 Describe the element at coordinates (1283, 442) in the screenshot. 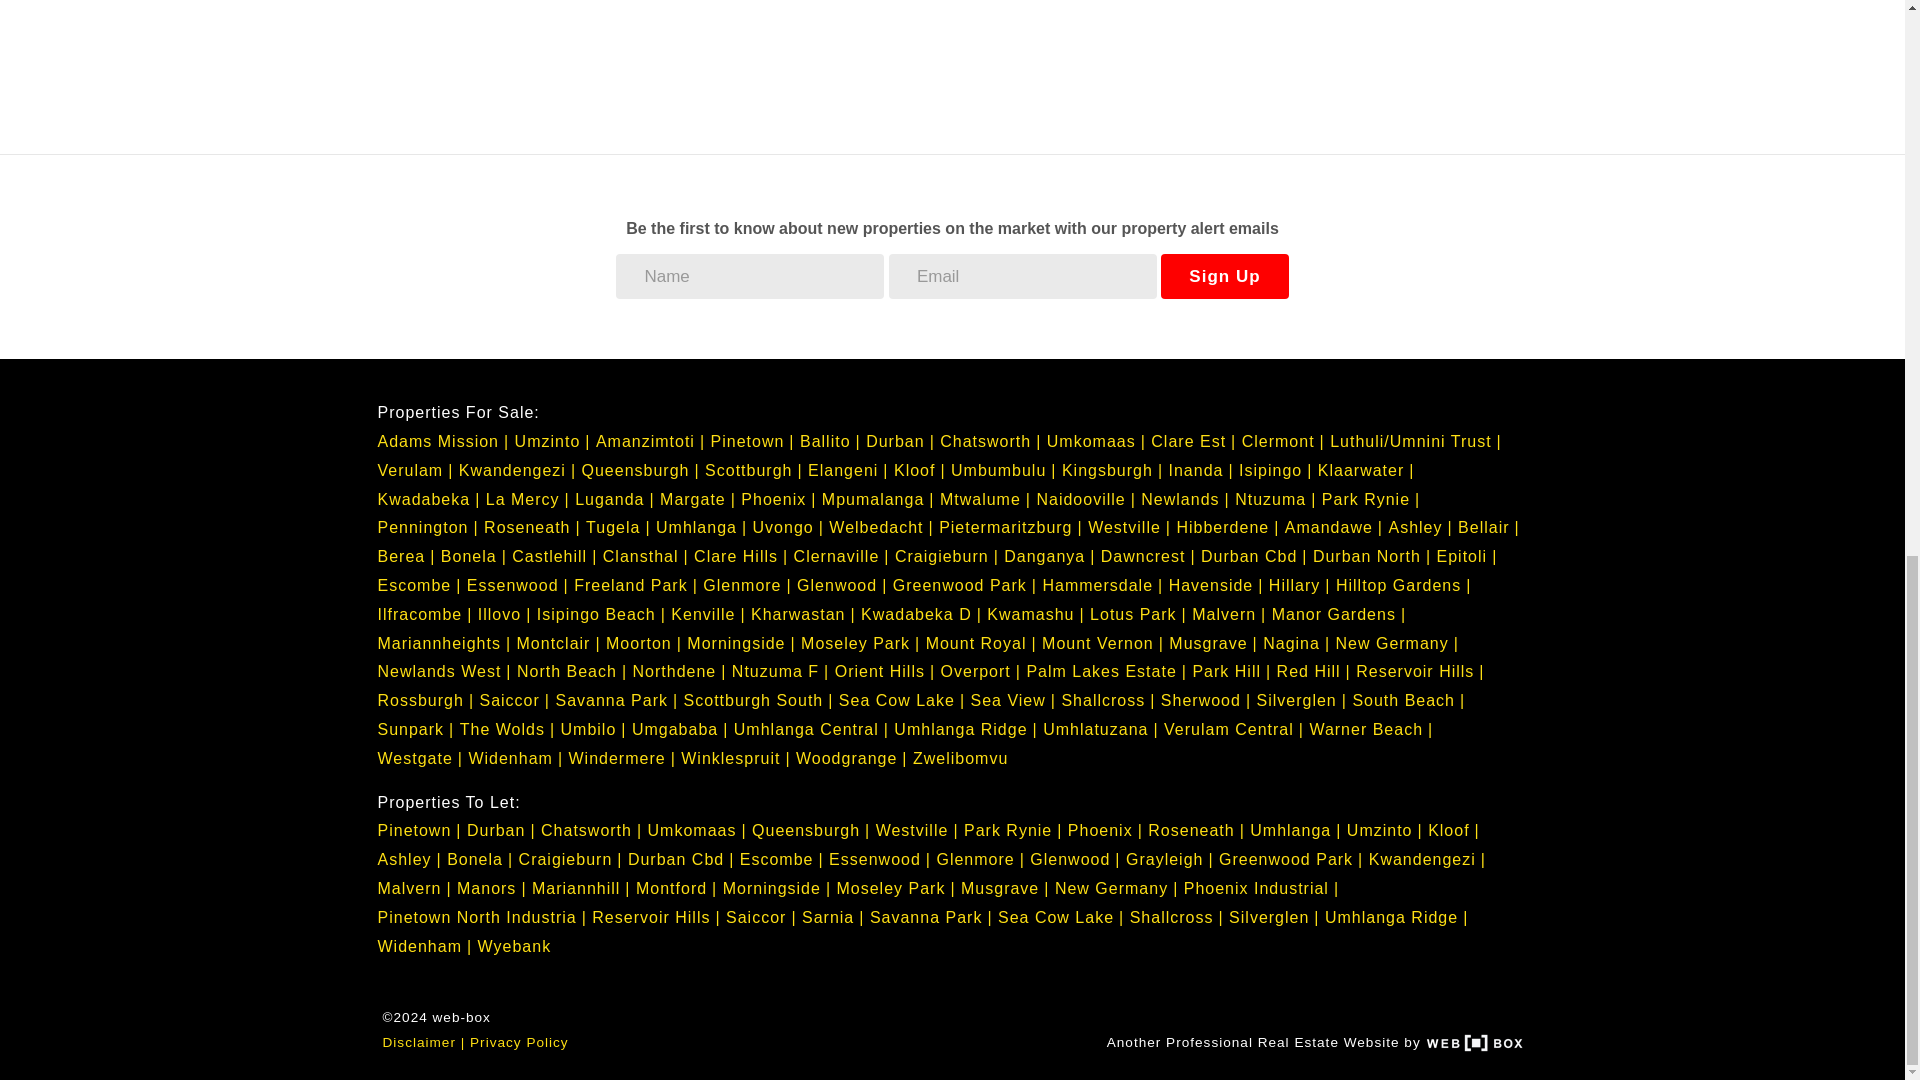

I see `Properties for sale in Clermont` at that location.